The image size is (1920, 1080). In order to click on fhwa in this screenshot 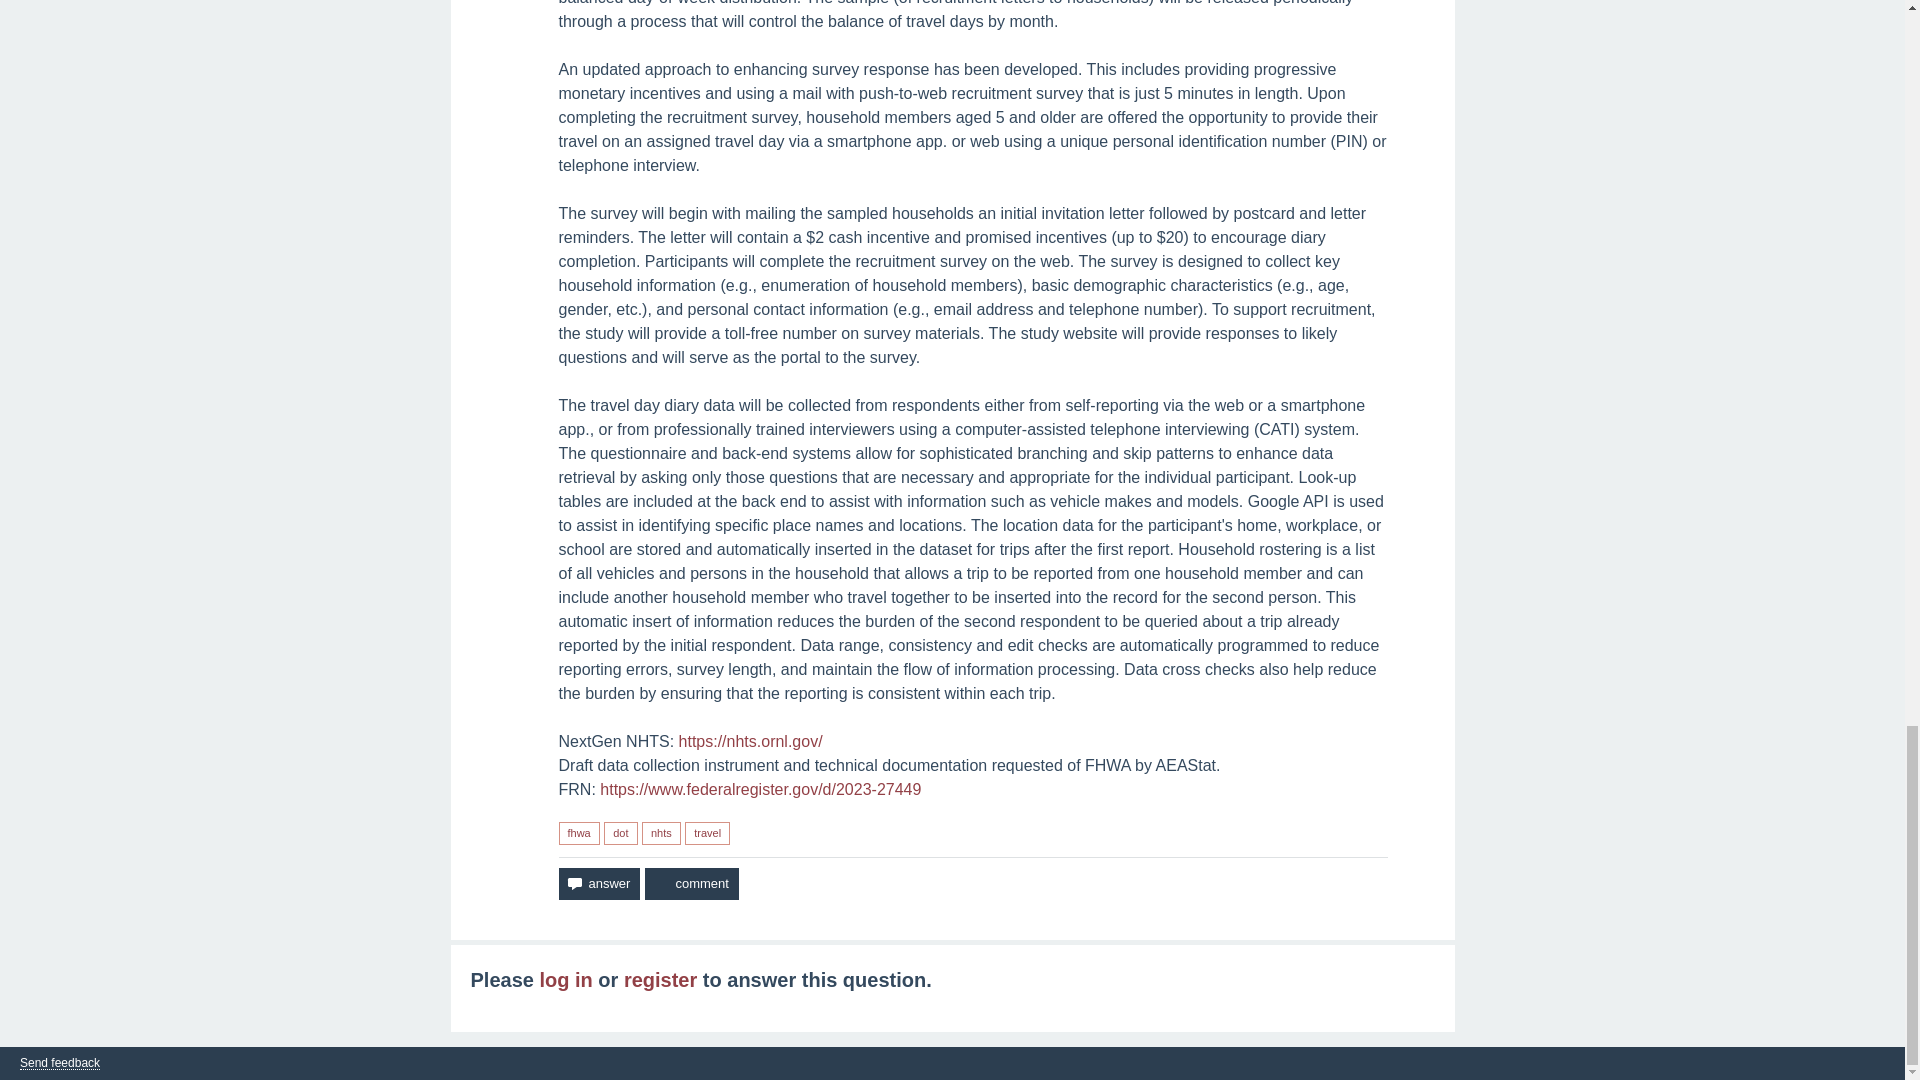, I will do `click(578, 832)`.